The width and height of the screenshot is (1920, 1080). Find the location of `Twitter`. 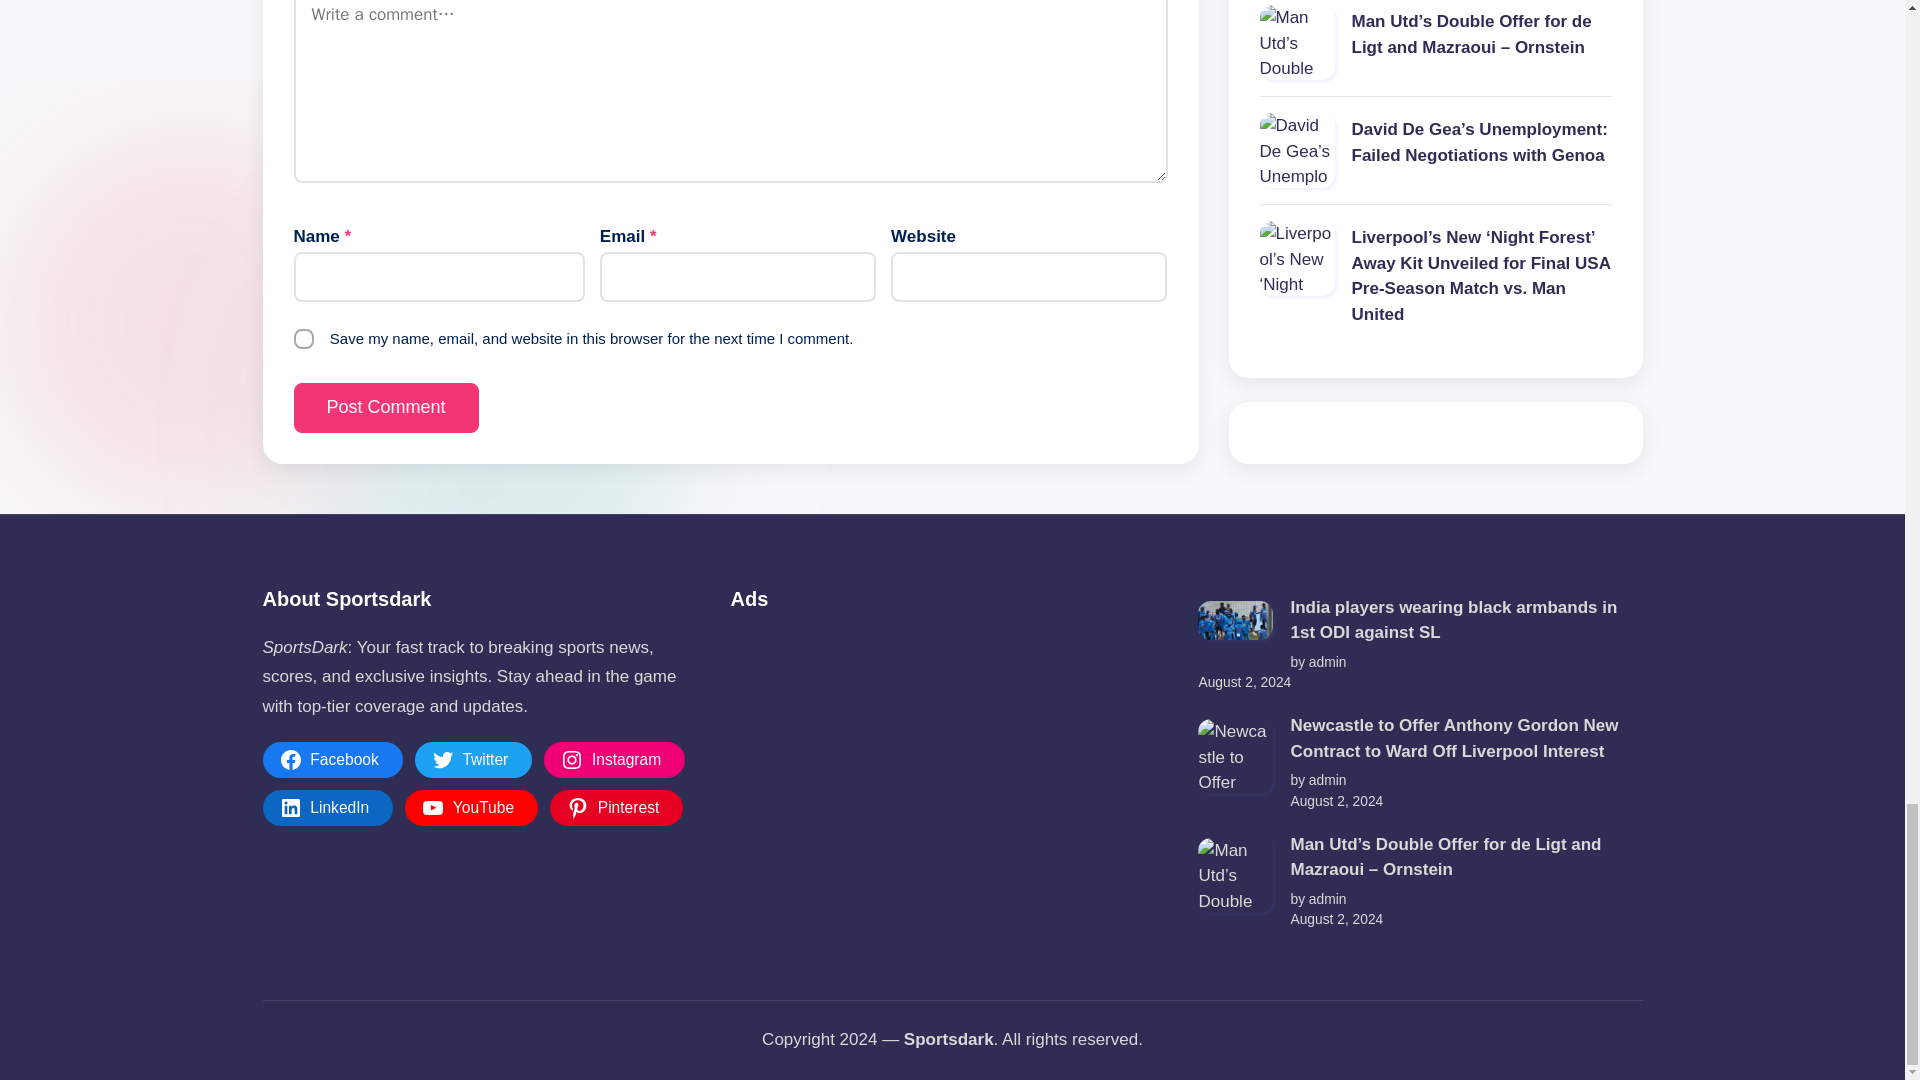

Twitter is located at coordinates (474, 759).